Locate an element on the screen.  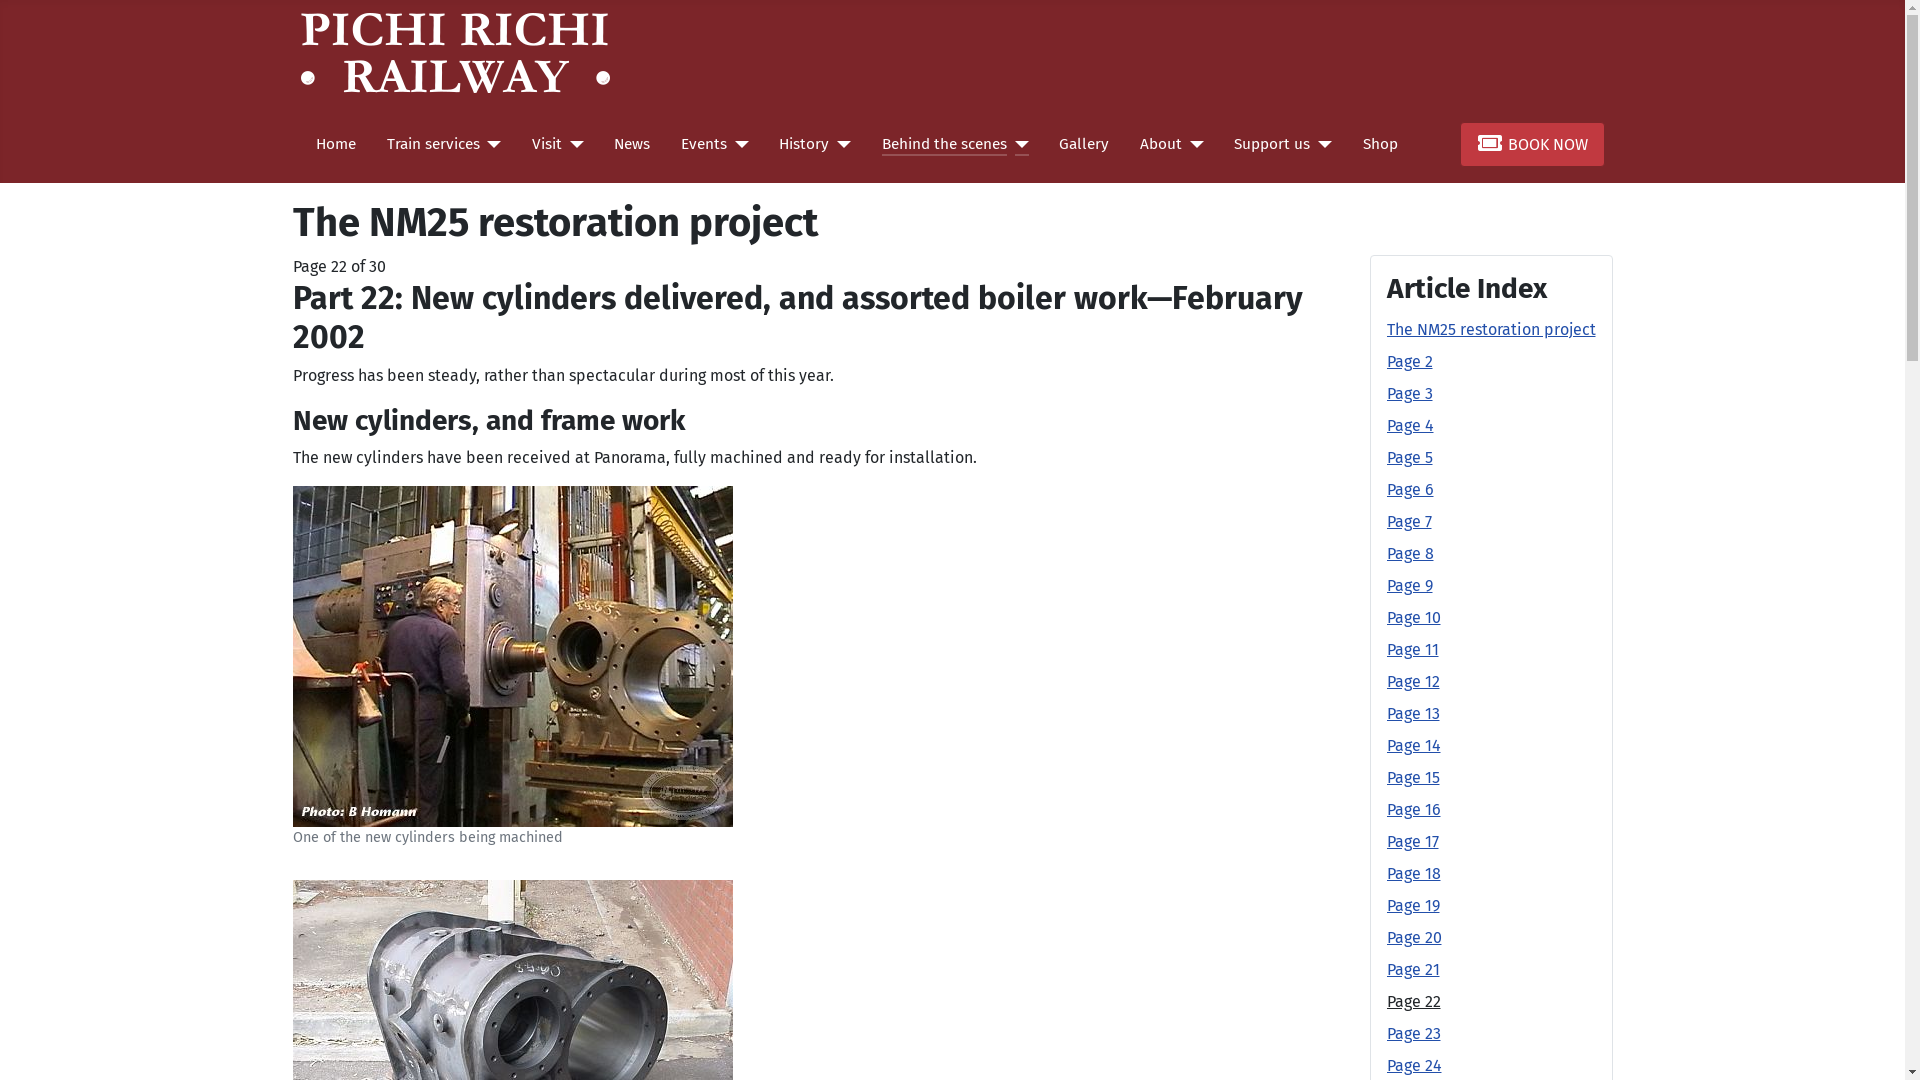
Home is located at coordinates (336, 144).